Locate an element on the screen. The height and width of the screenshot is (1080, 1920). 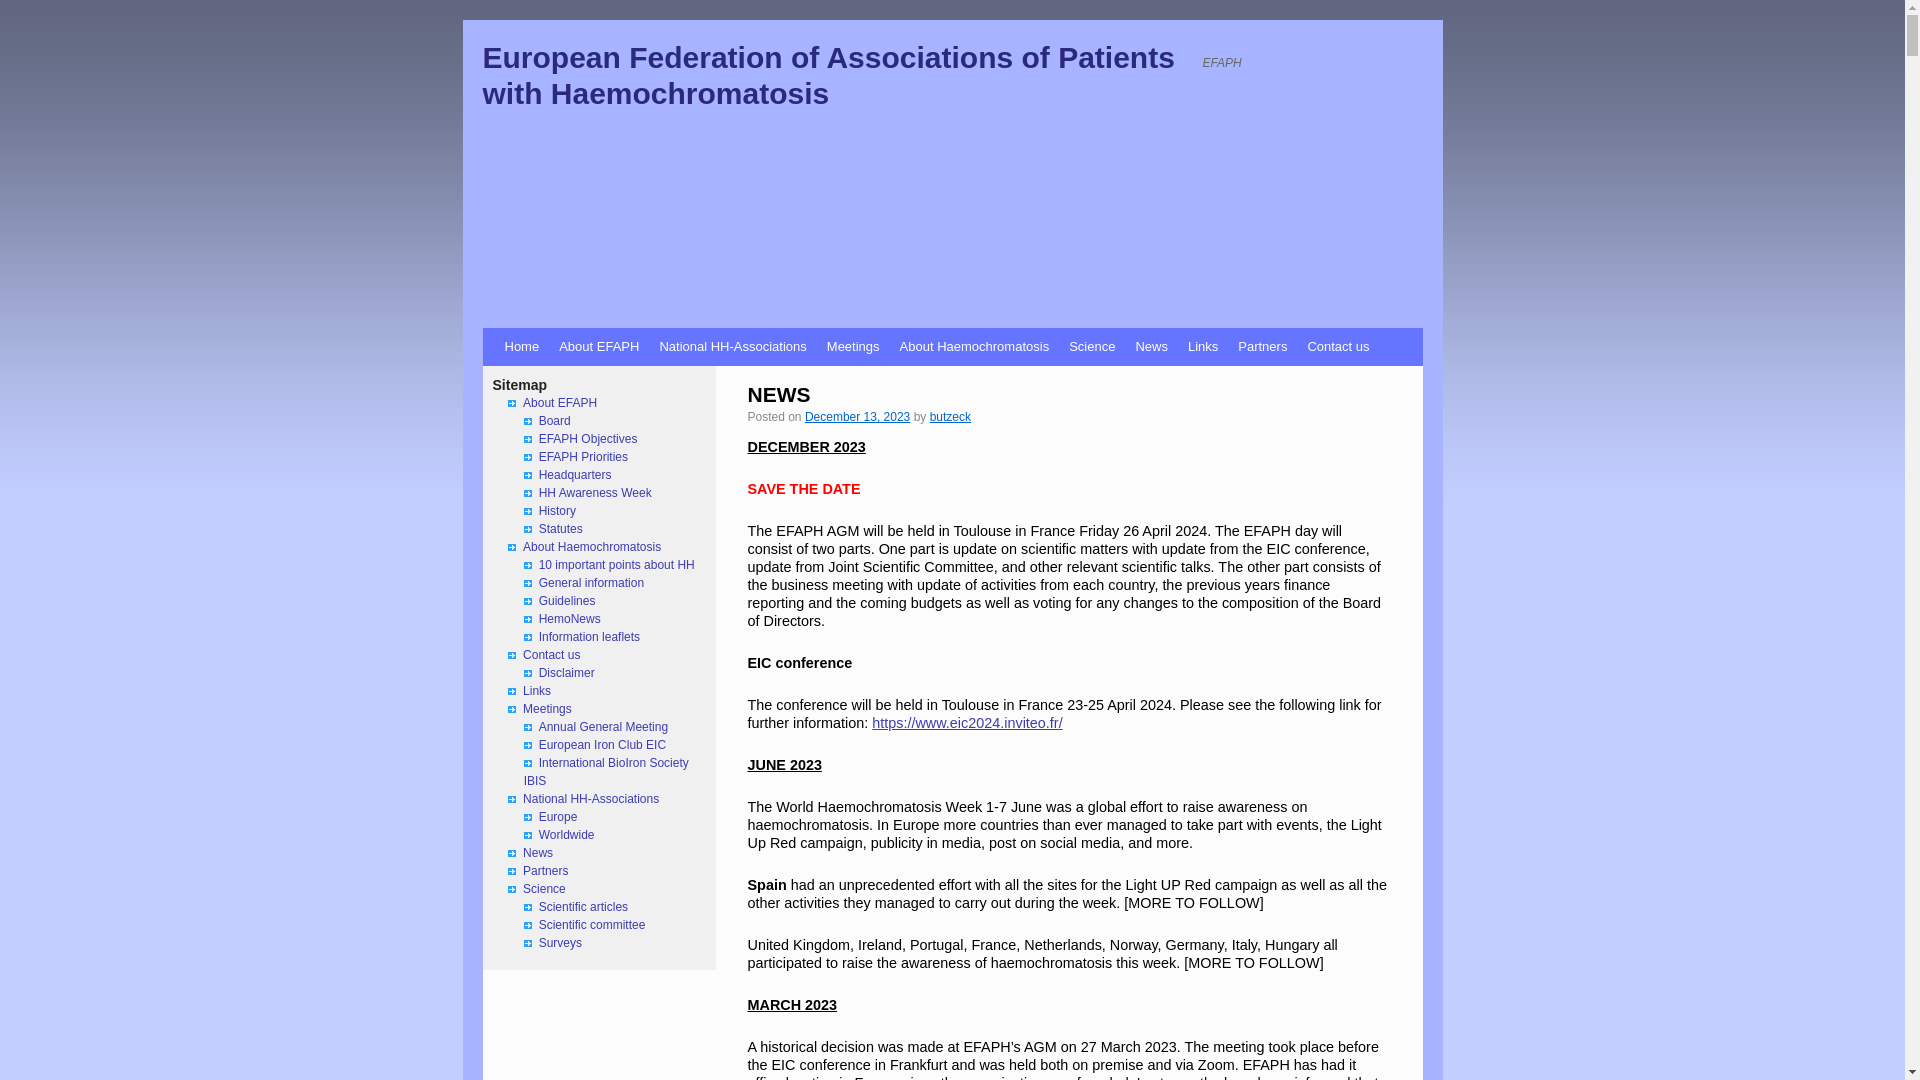
Home is located at coordinates (521, 347).